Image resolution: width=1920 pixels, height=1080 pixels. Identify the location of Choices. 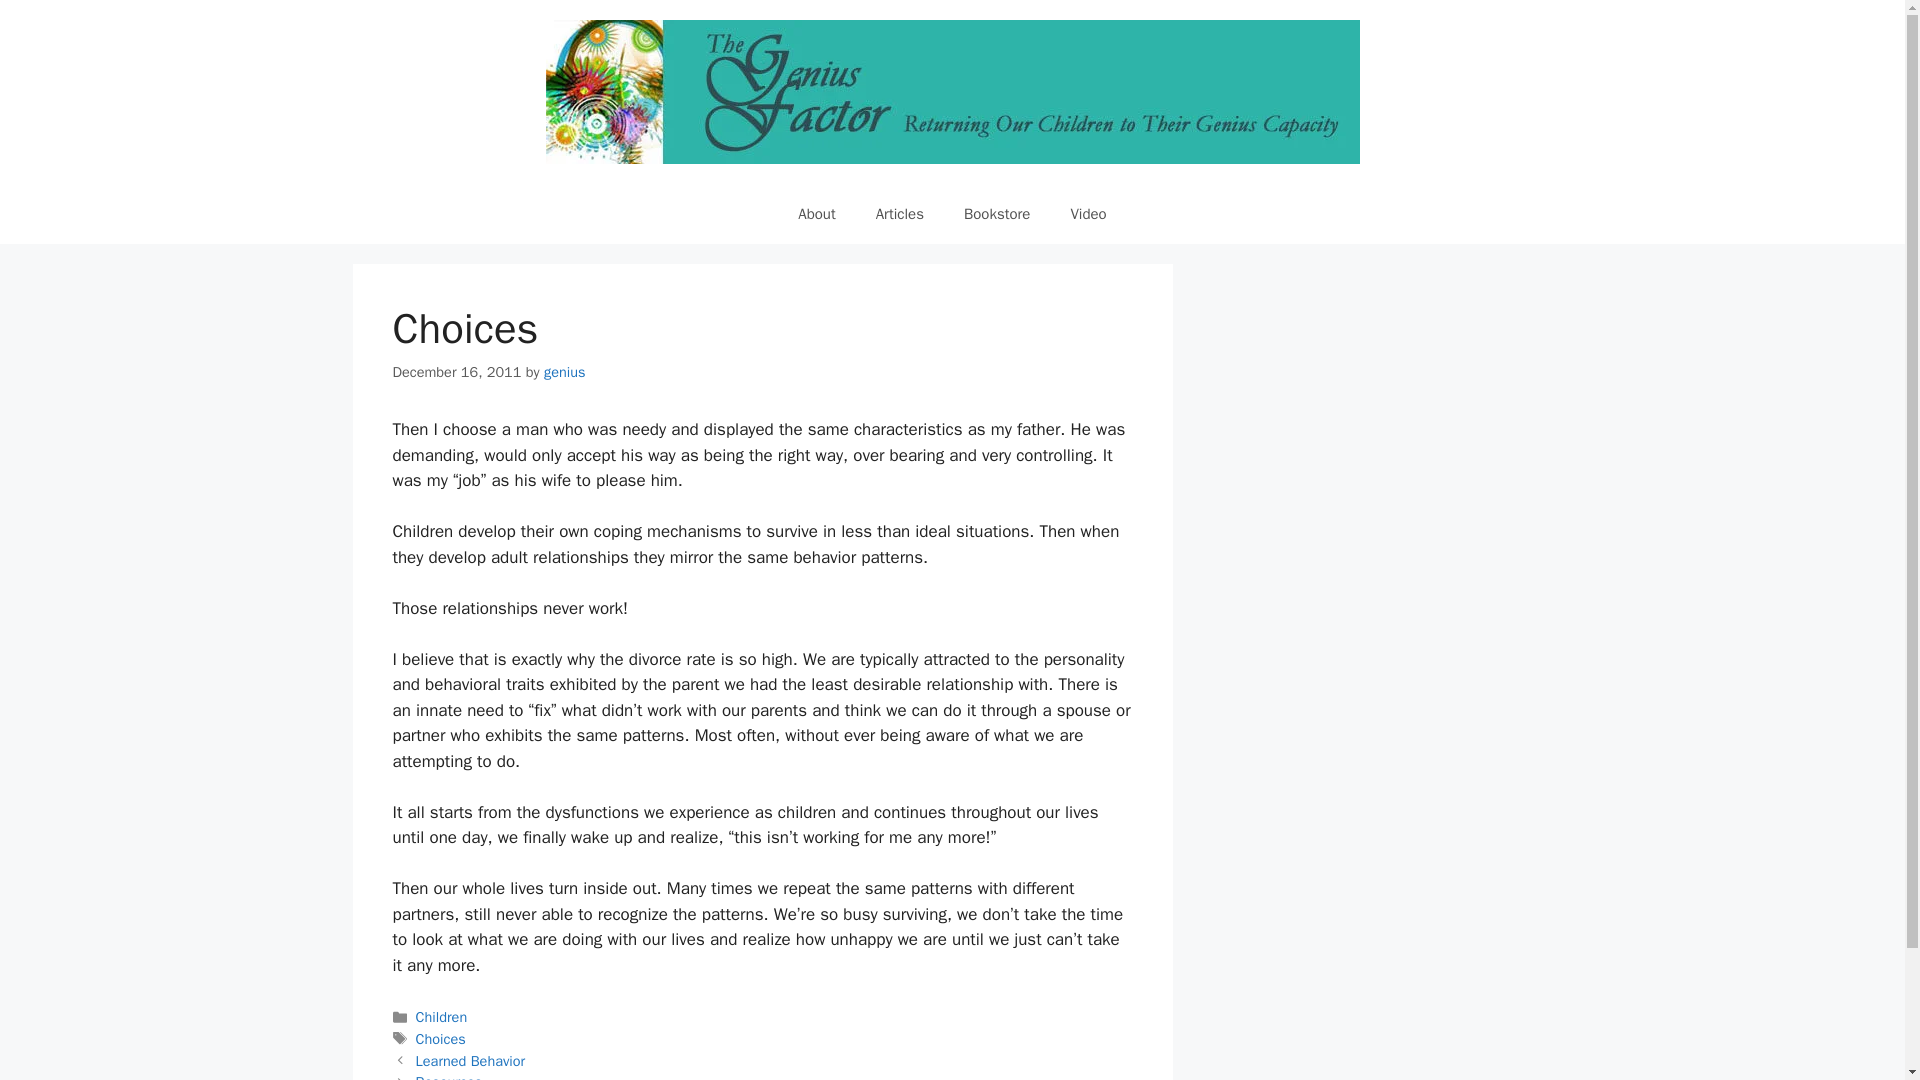
(441, 1038).